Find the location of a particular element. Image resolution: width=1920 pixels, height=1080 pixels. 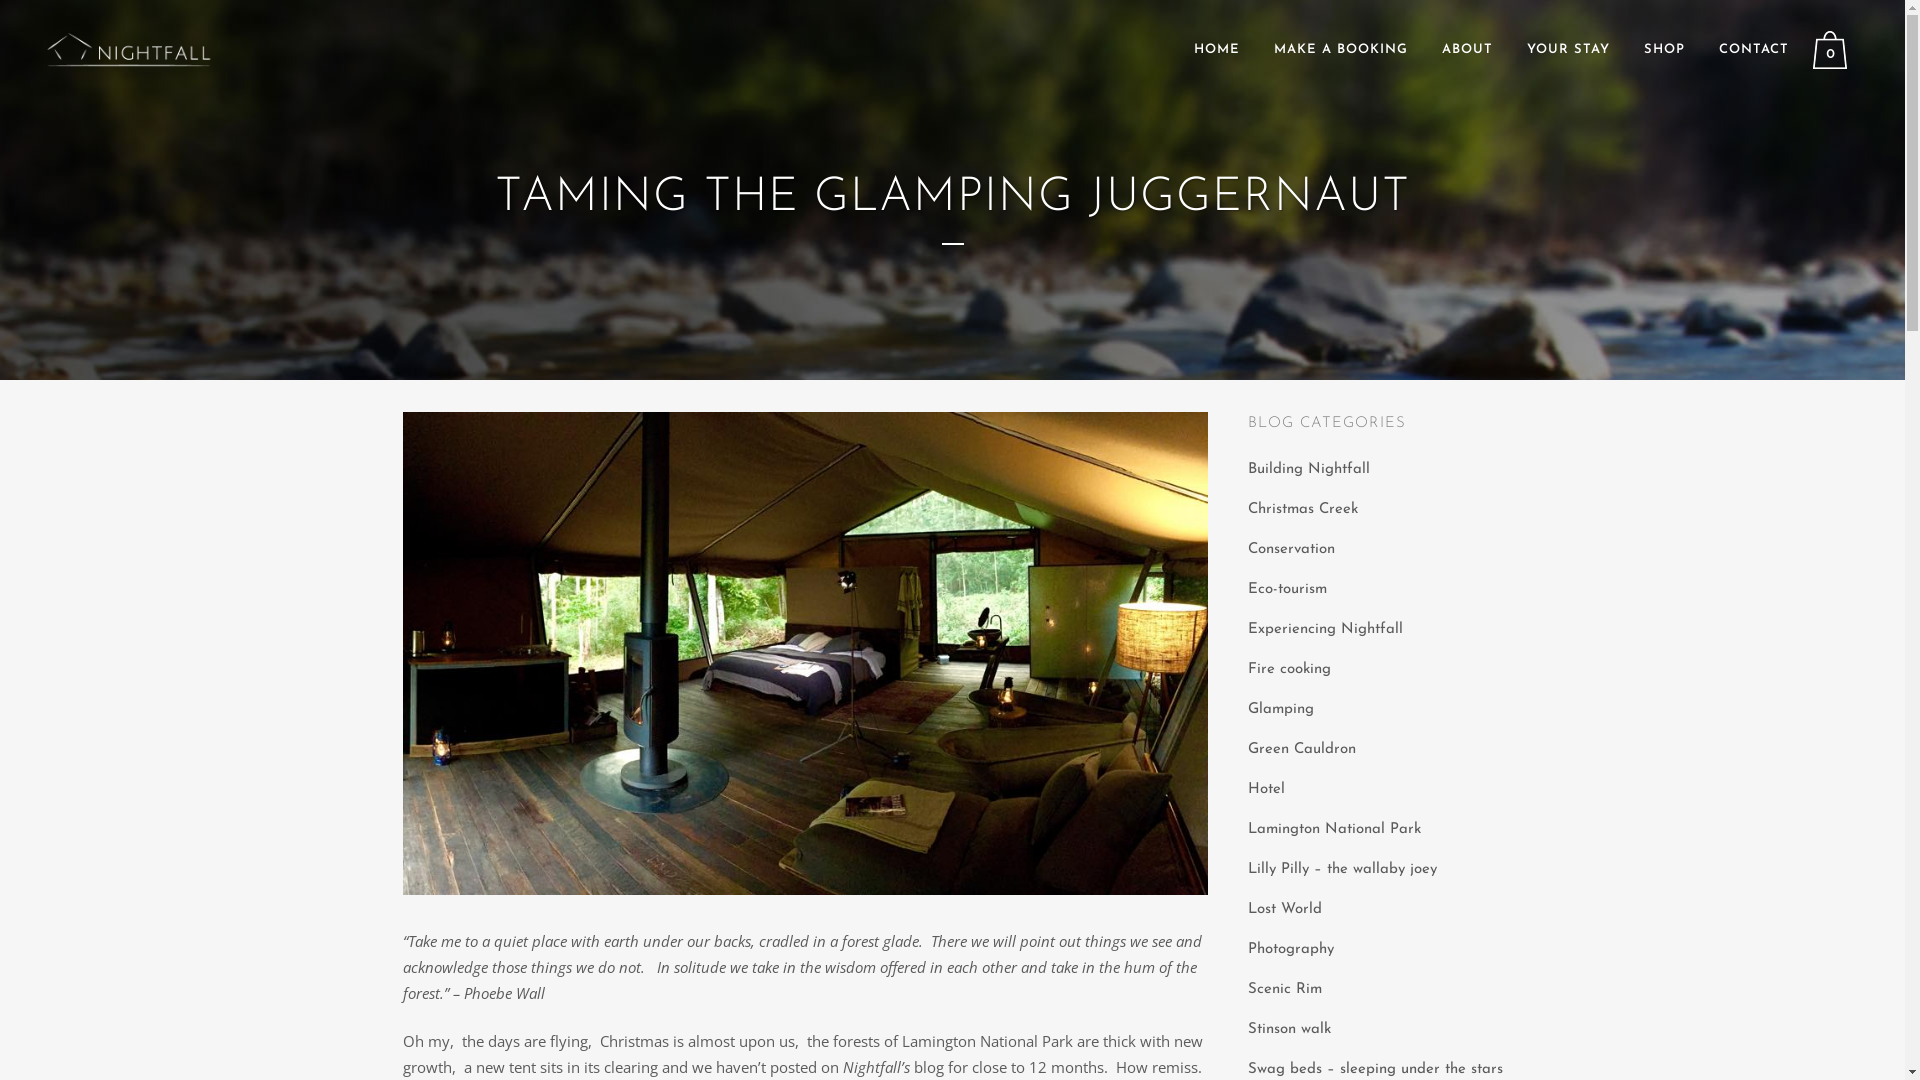

Scenic Rim is located at coordinates (1285, 990).